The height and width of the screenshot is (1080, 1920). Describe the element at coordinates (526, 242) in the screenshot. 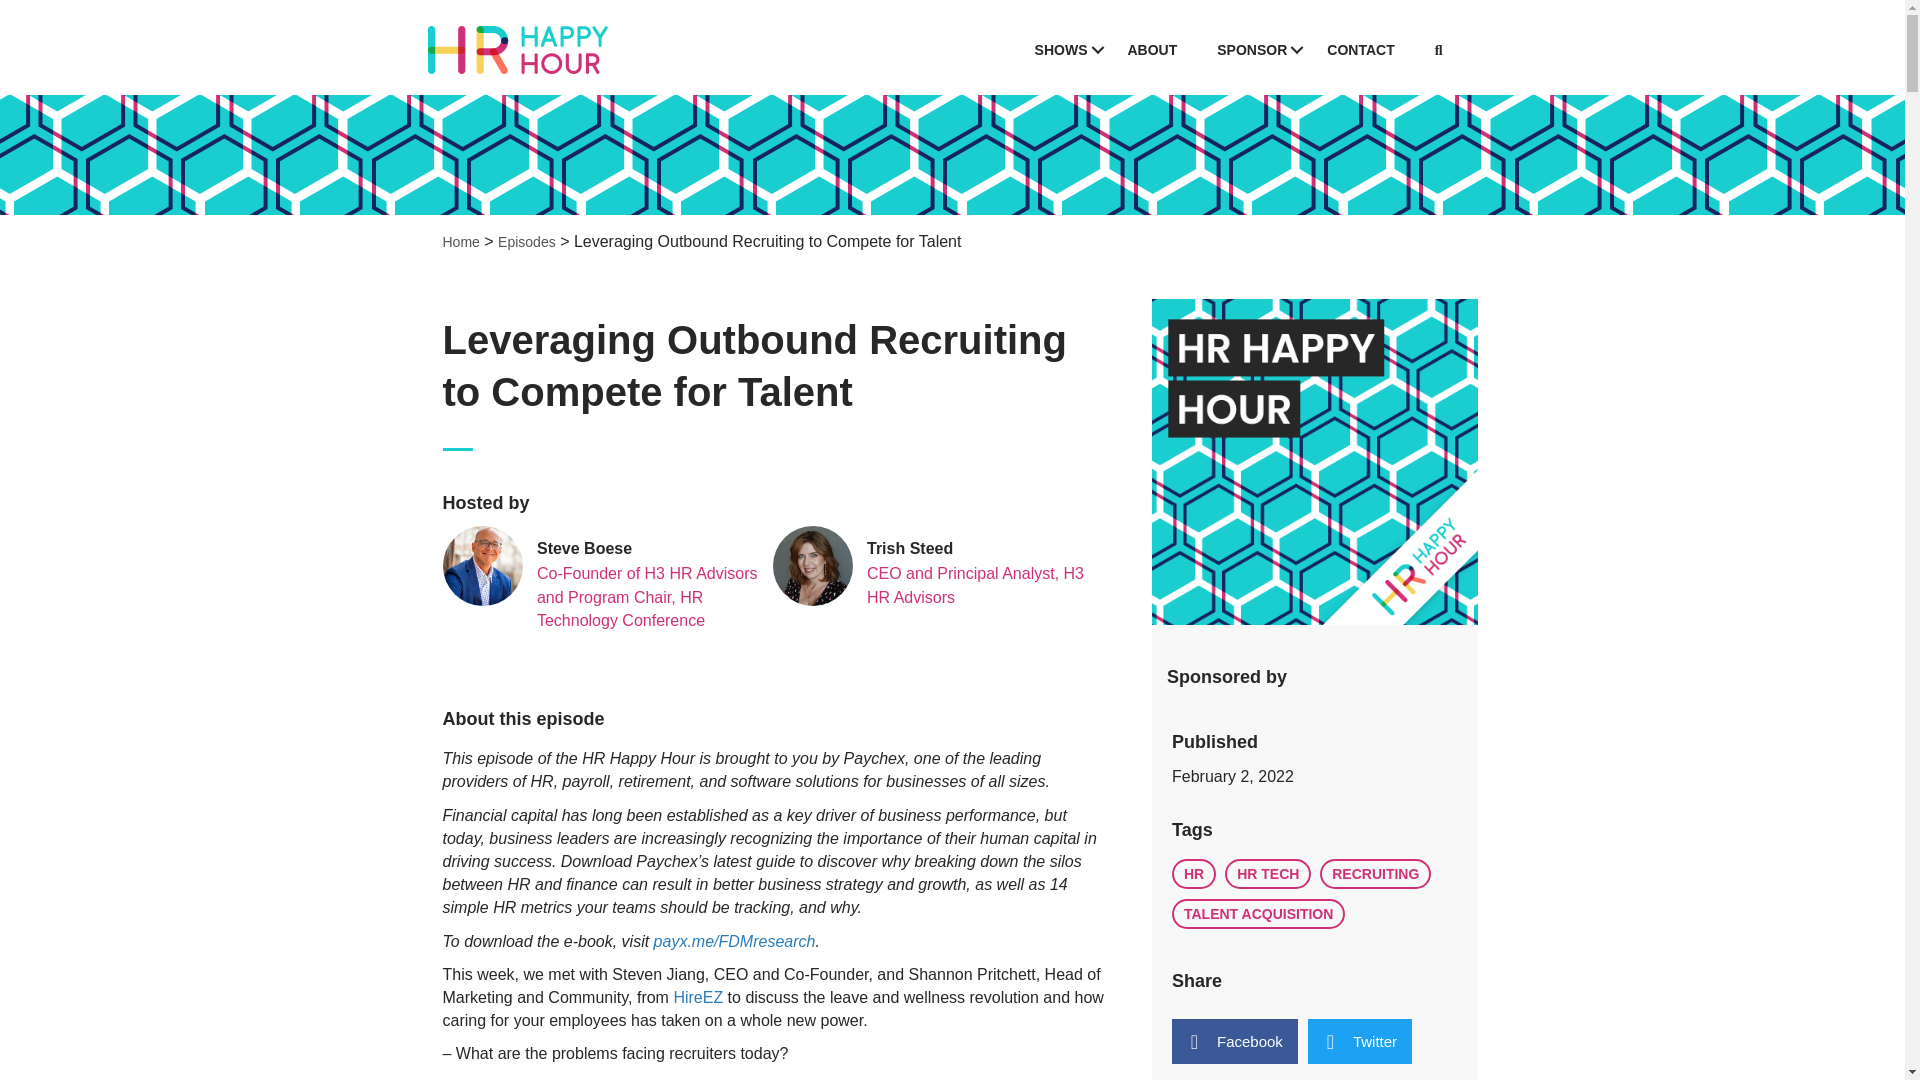

I see `Episodes` at that location.